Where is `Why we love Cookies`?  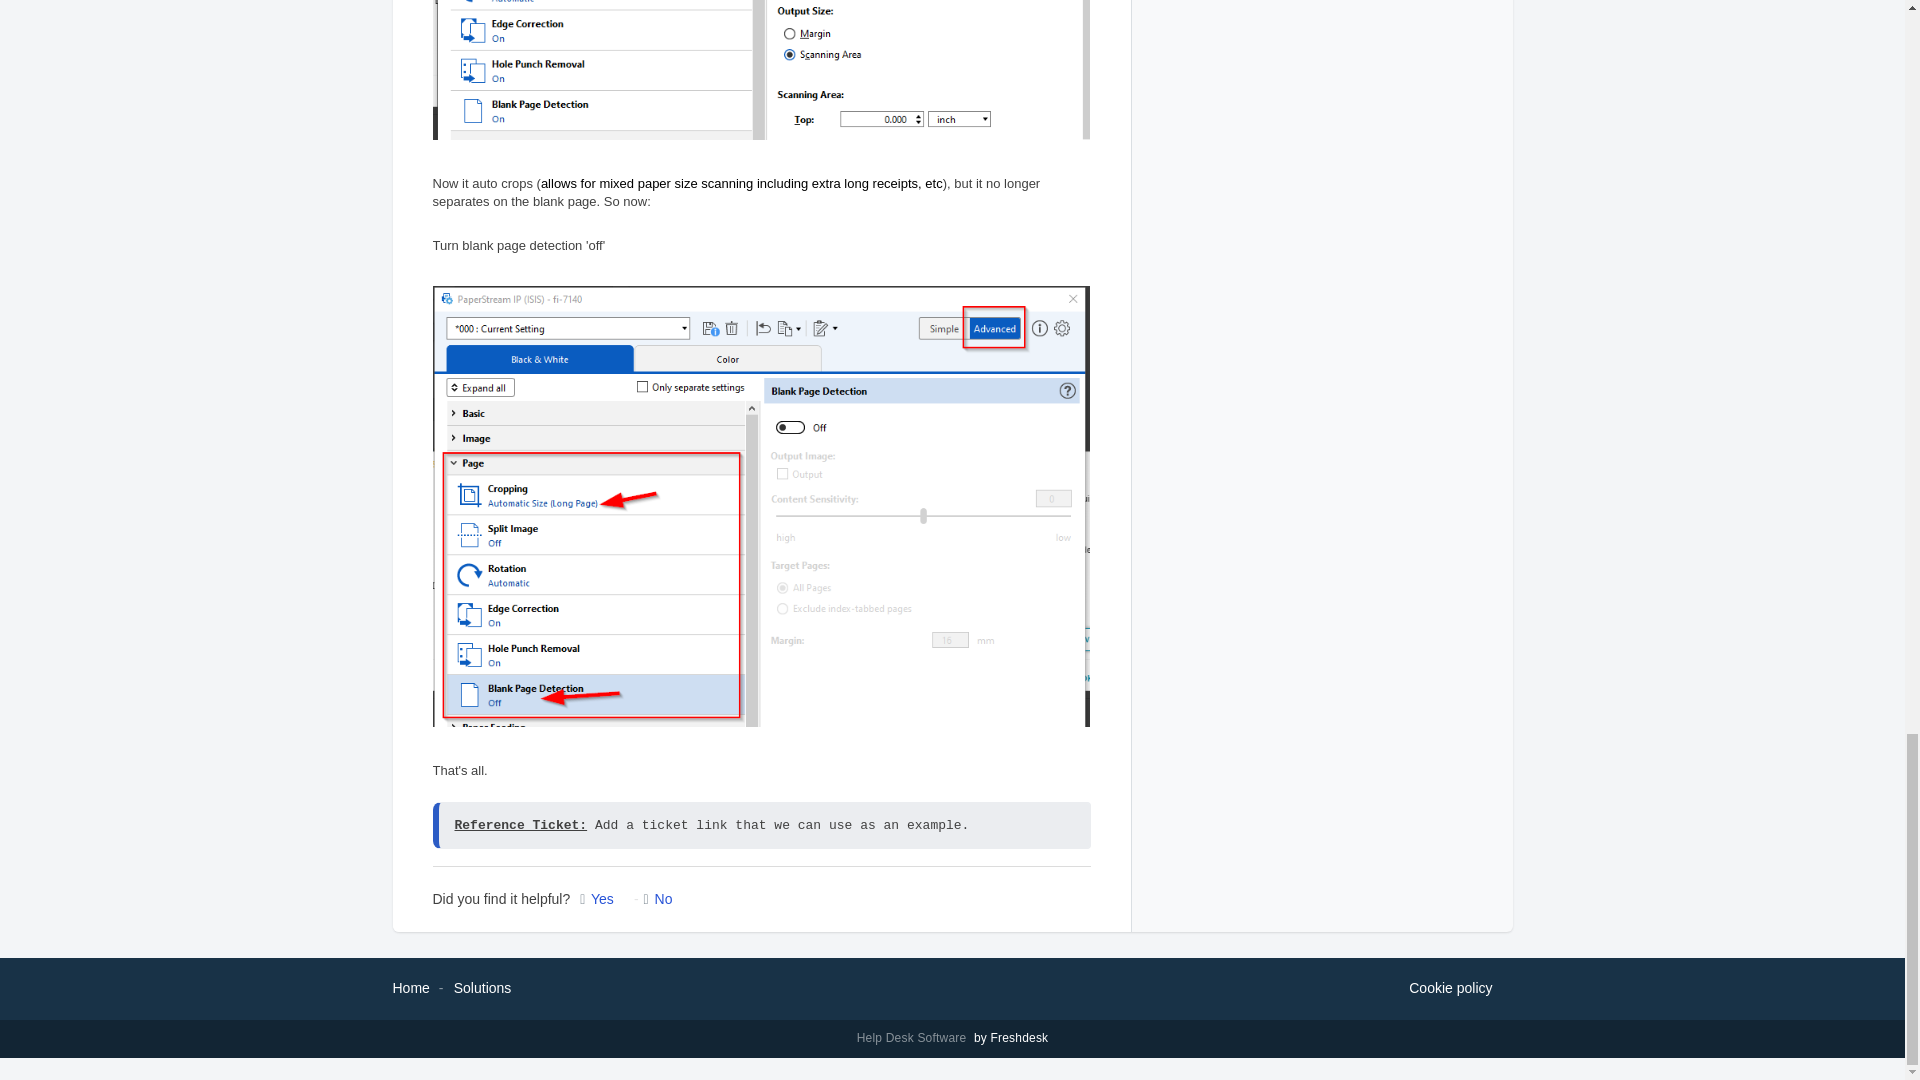
Why we love Cookies is located at coordinates (1450, 989).